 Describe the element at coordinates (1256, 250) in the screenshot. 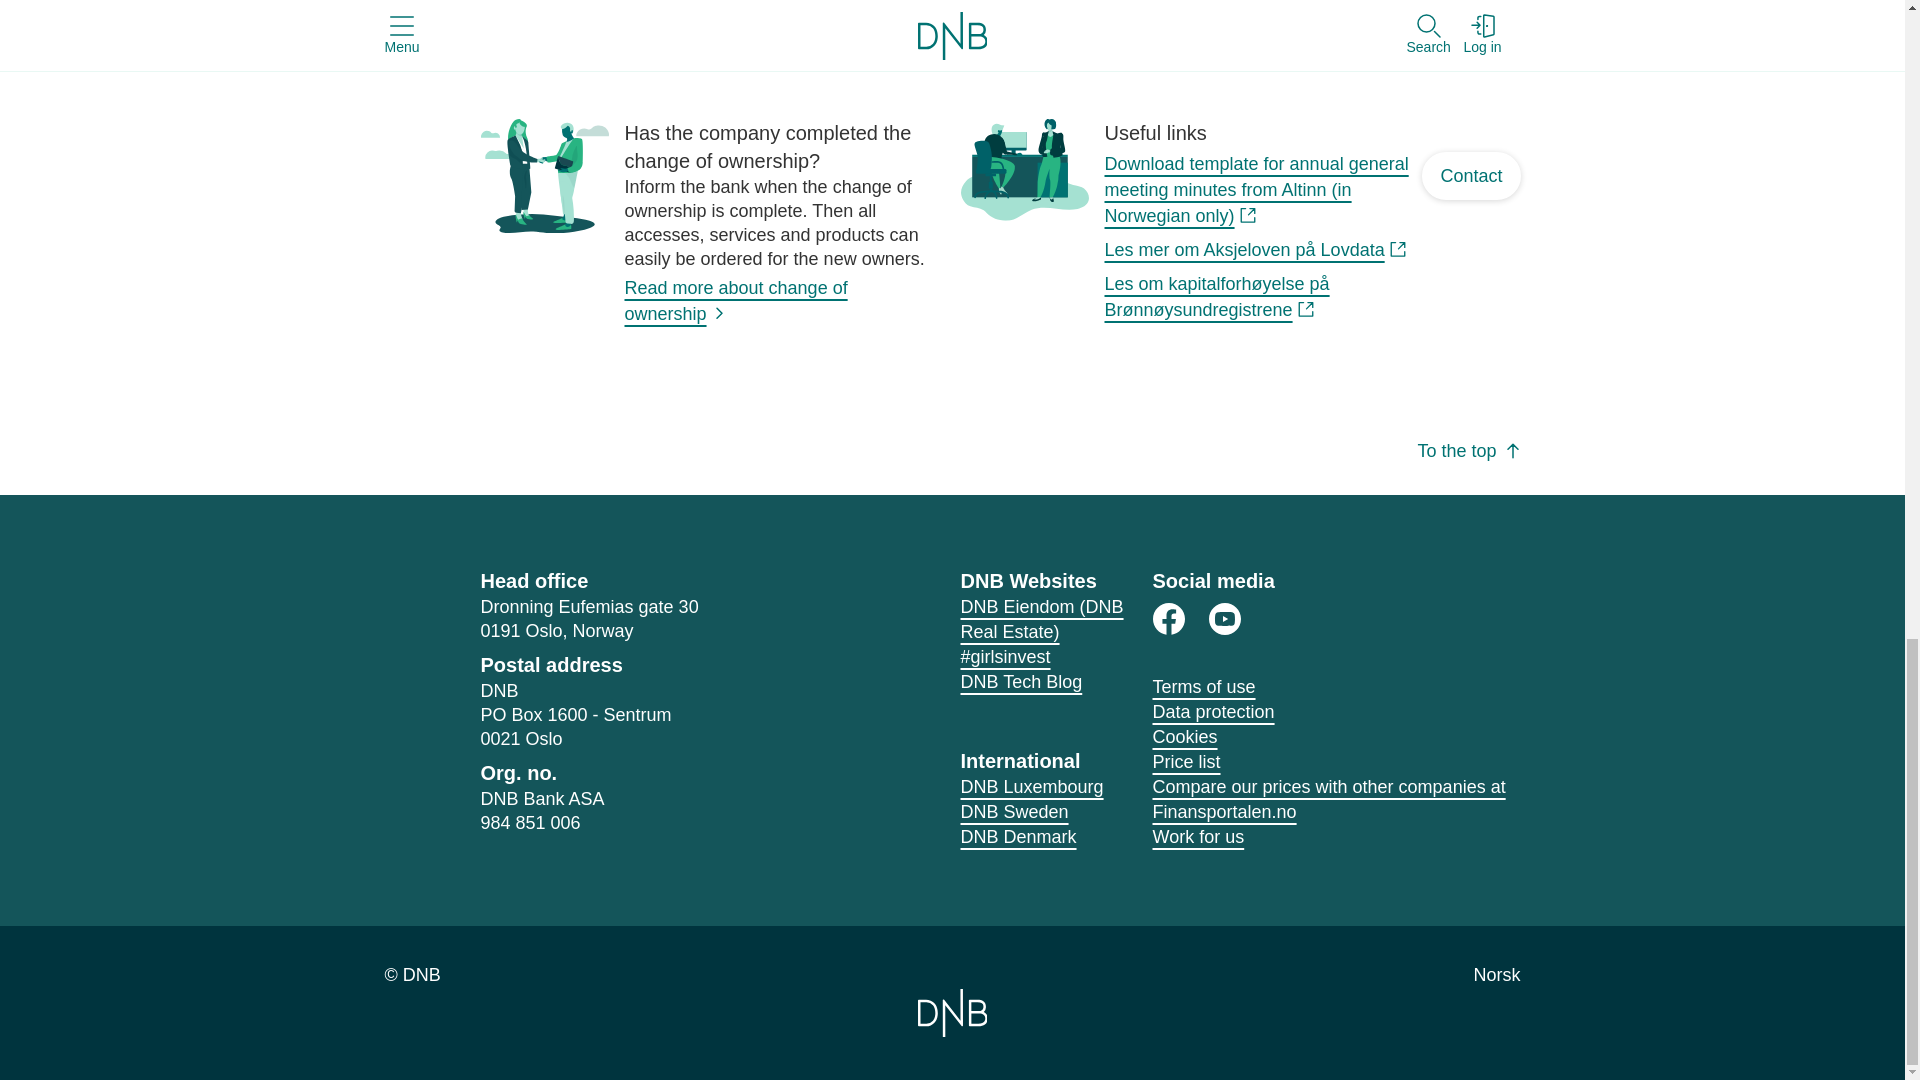

I see `Opens a new window` at that location.